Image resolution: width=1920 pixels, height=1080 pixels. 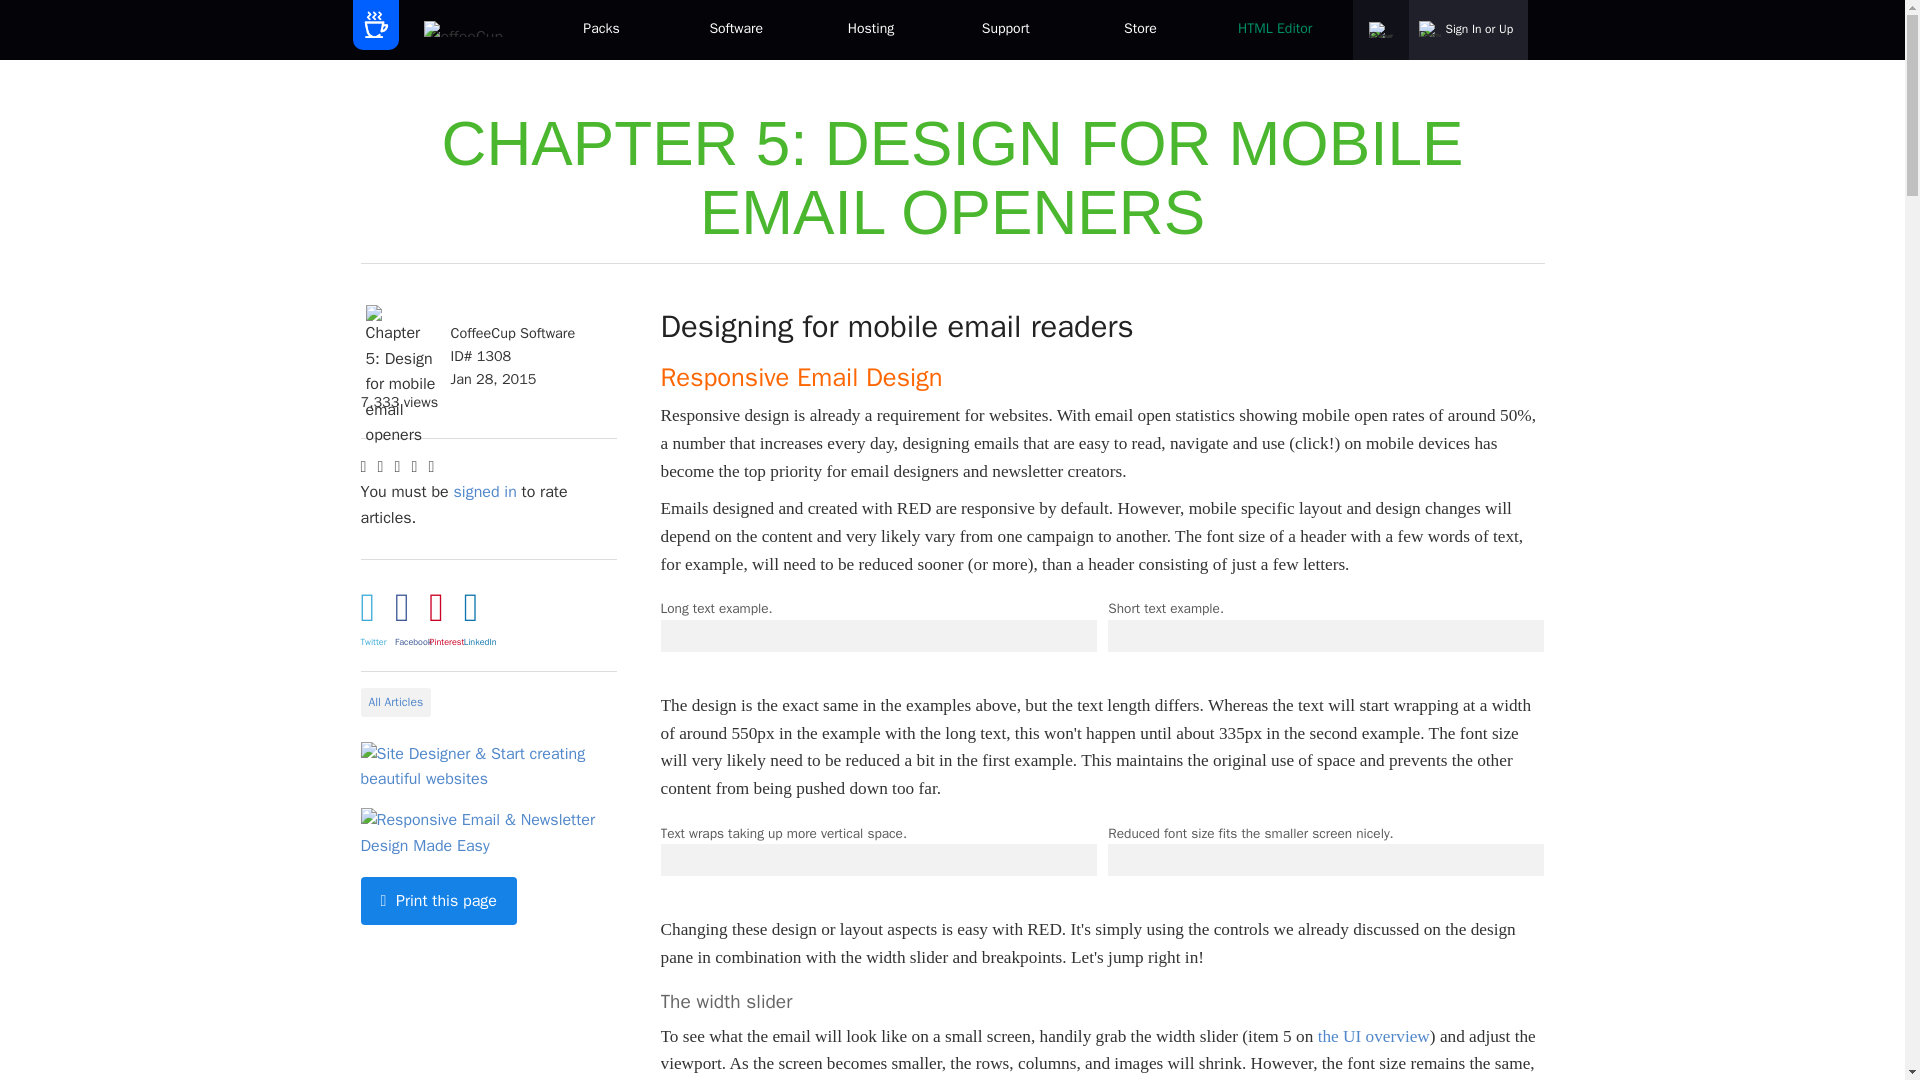 I want to click on Web design can be surprisingly simple., so click(x=736, y=30).